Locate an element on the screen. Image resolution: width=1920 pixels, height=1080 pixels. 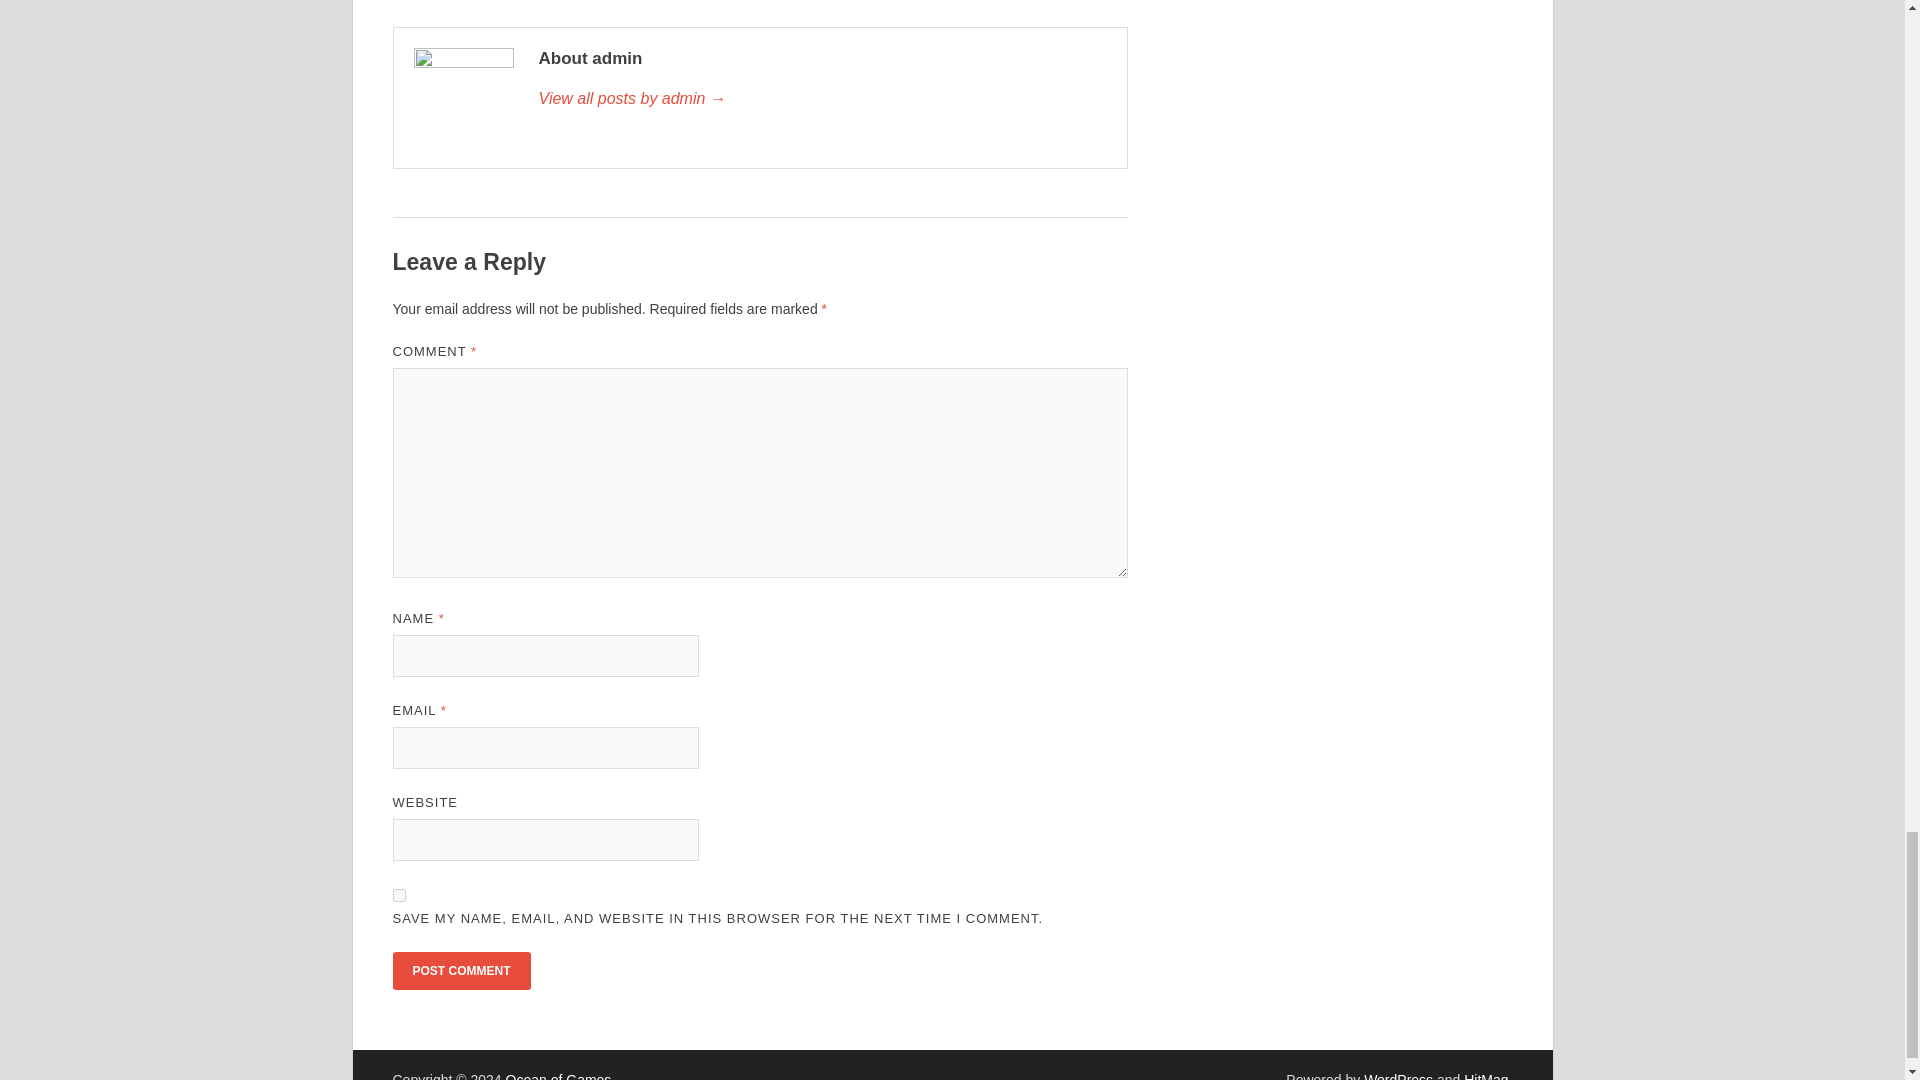
yes is located at coordinates (398, 894).